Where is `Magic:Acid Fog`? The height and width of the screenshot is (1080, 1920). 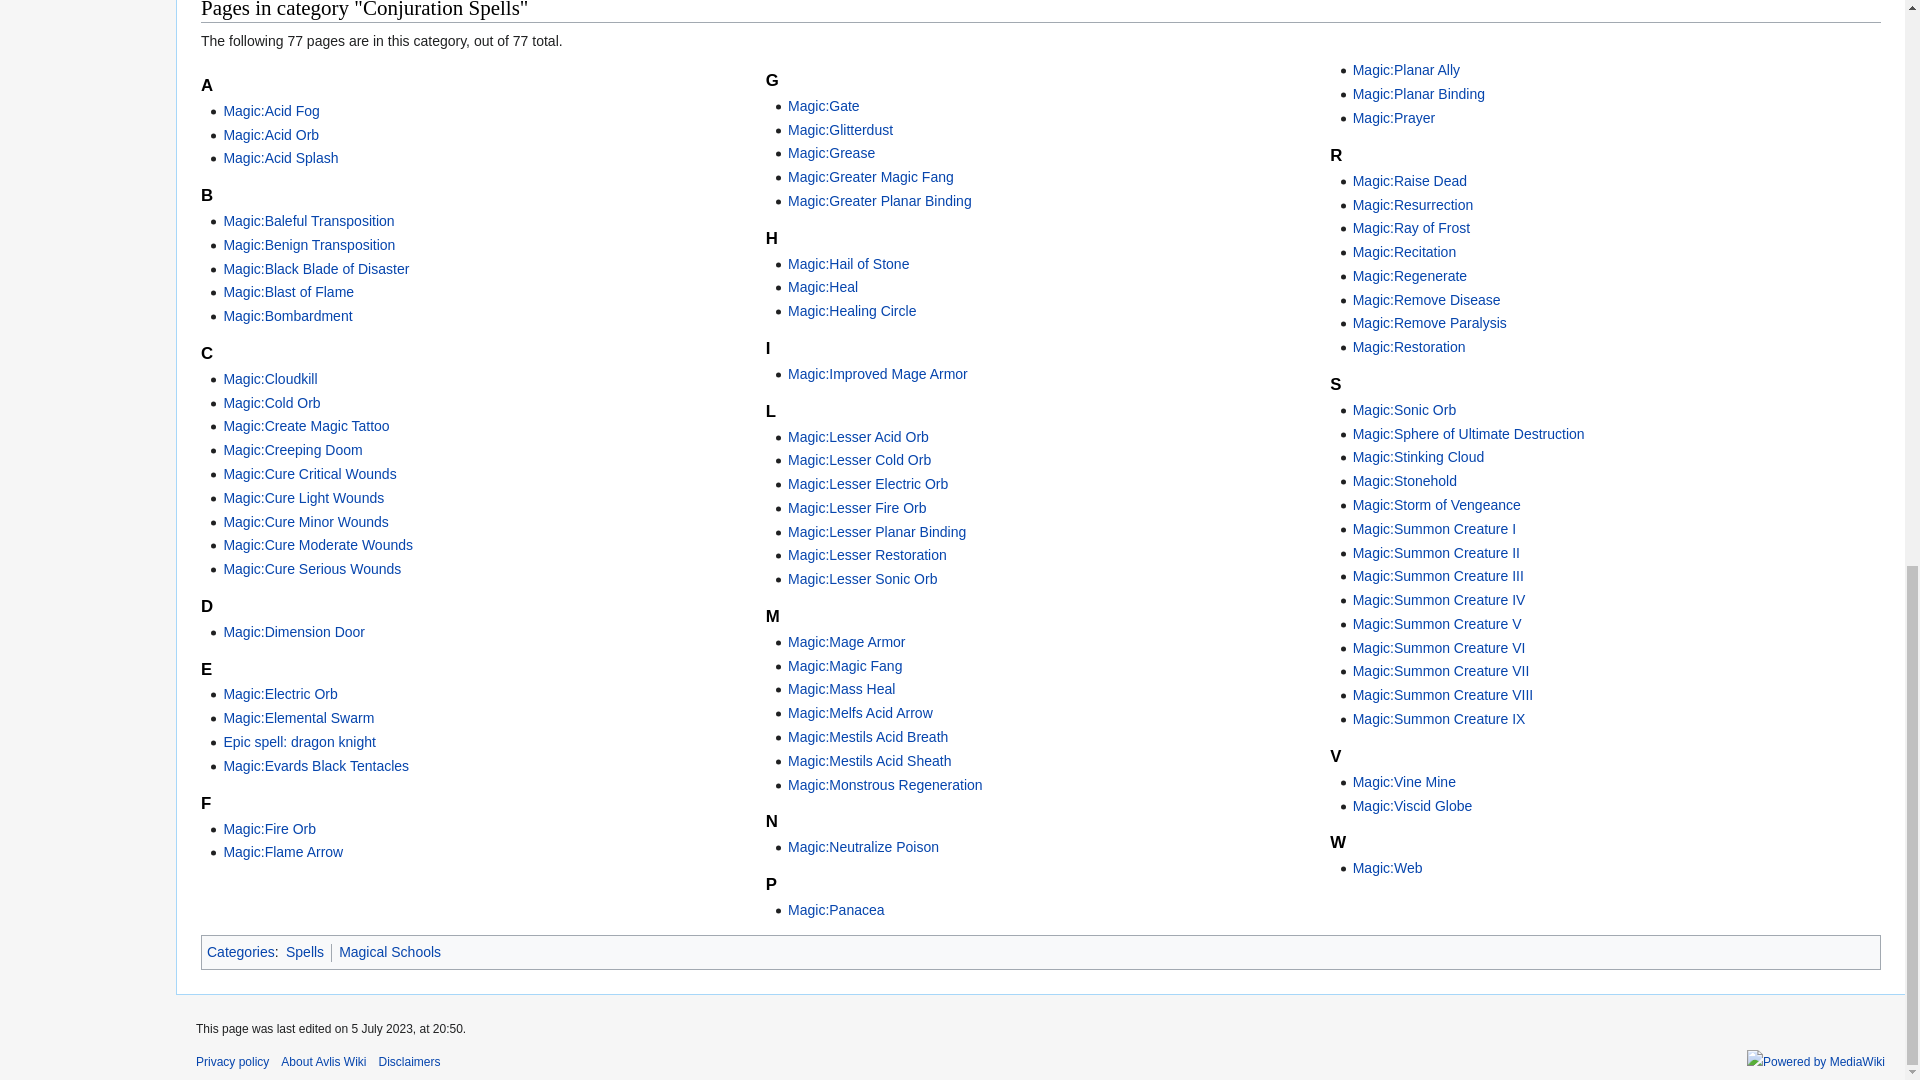 Magic:Acid Fog is located at coordinates (270, 110).